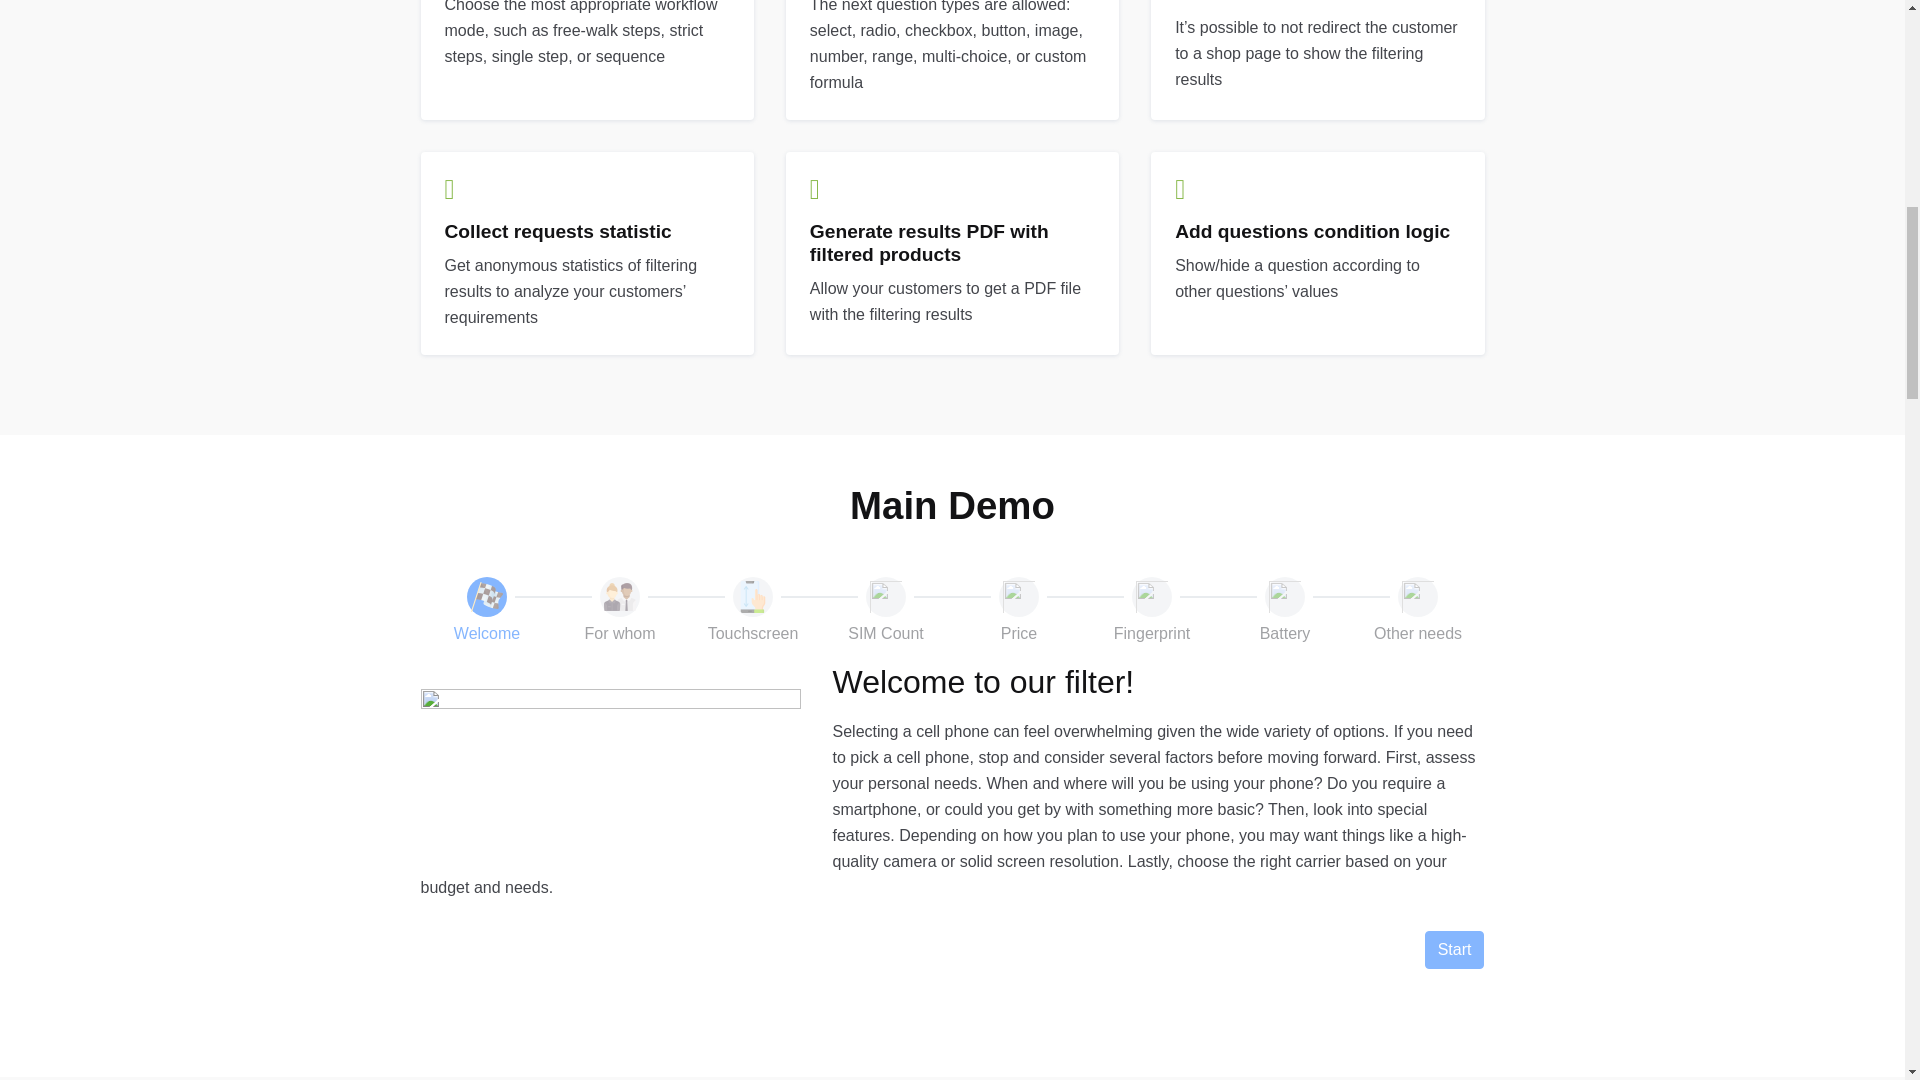 This screenshot has width=1920, height=1080. What do you see at coordinates (1152, 611) in the screenshot?
I see `Fingerprint` at bounding box center [1152, 611].